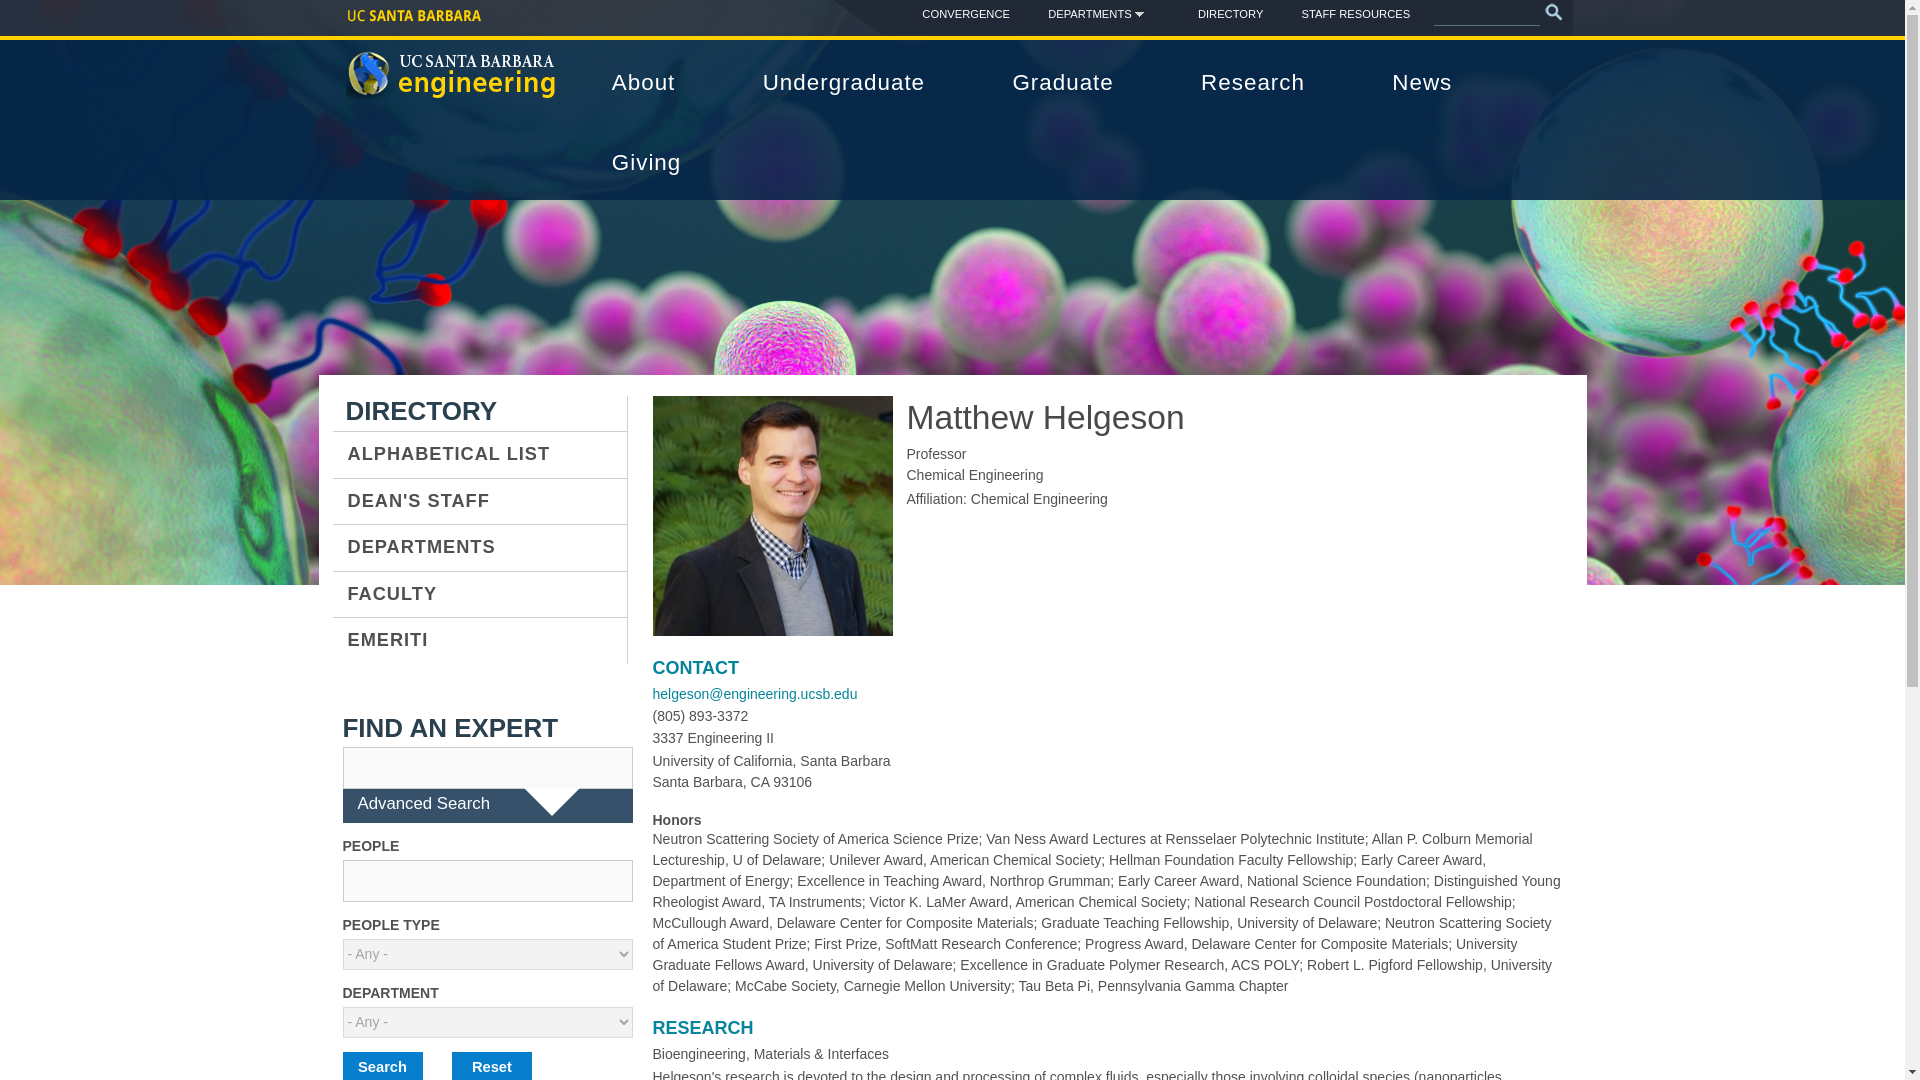 The width and height of the screenshot is (1920, 1080). I want to click on DIRECTORY, so click(1230, 14).